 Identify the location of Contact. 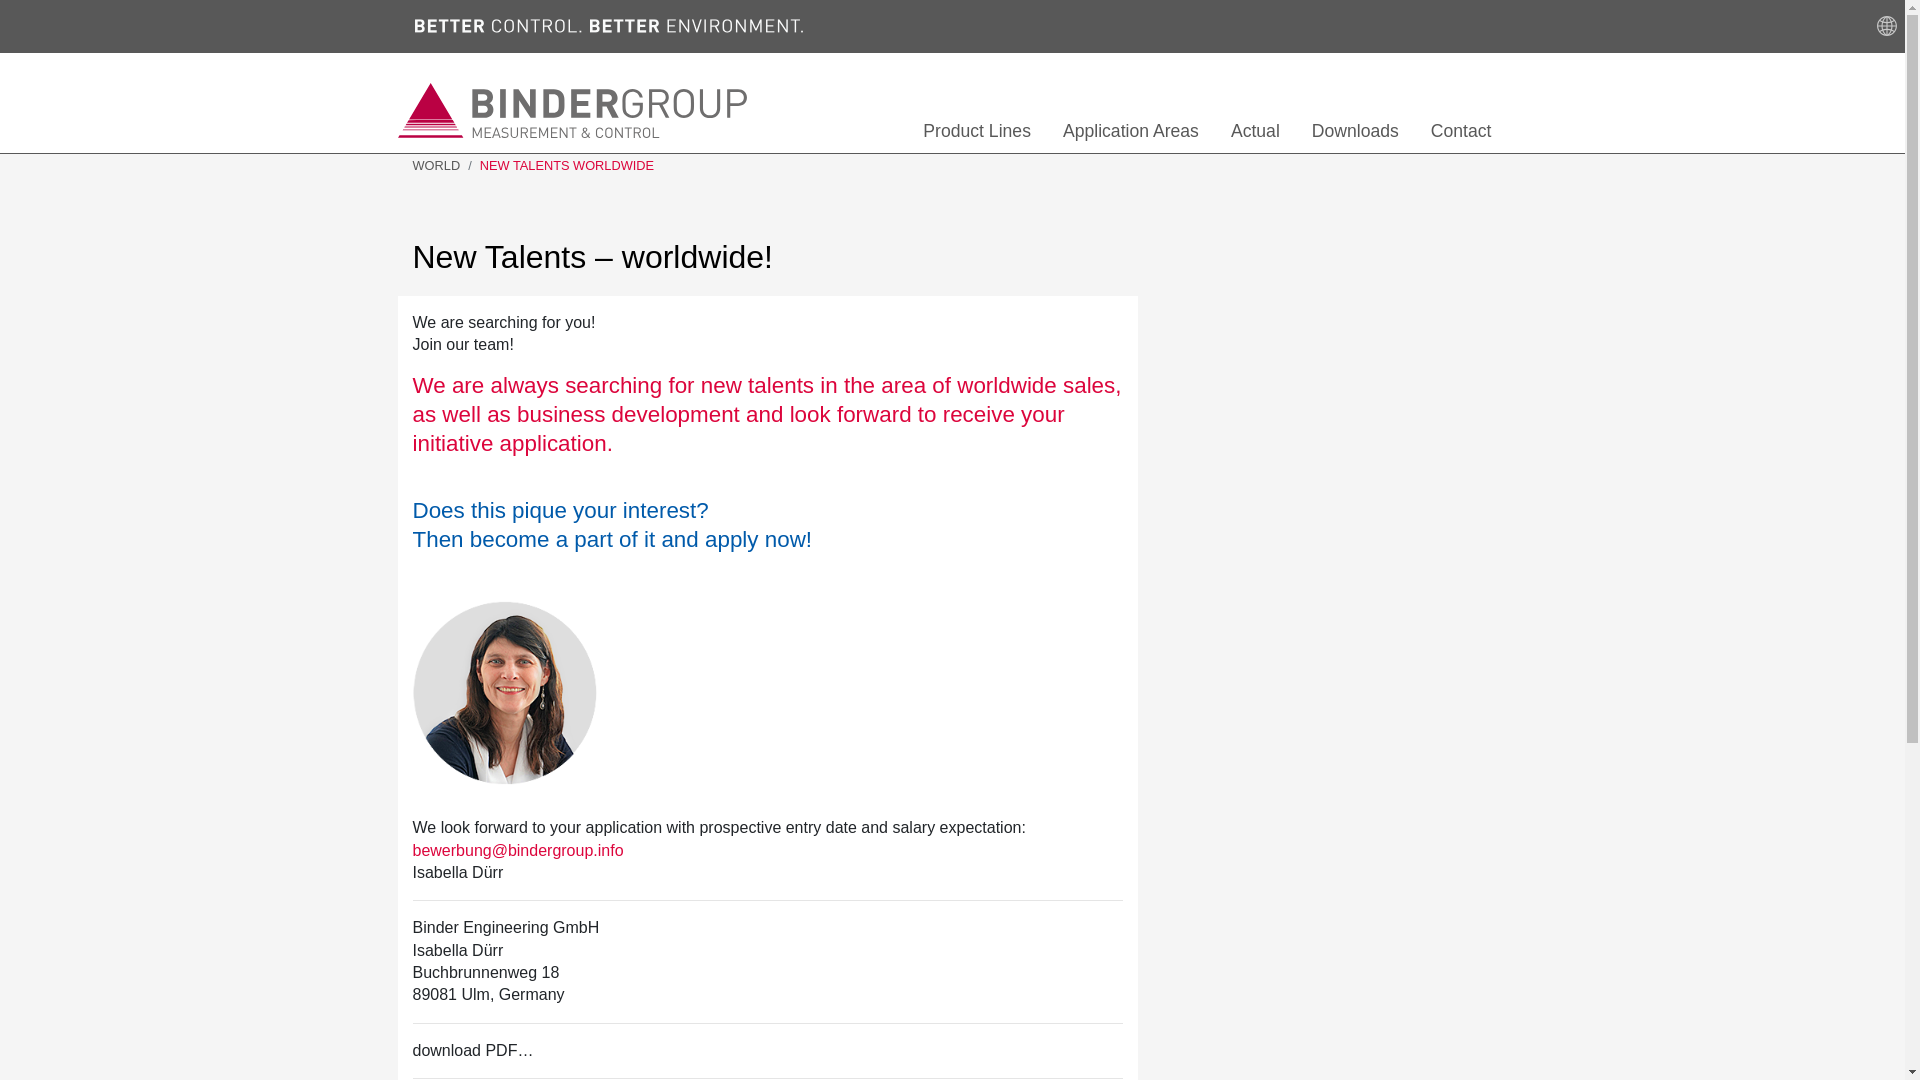
(1461, 132).